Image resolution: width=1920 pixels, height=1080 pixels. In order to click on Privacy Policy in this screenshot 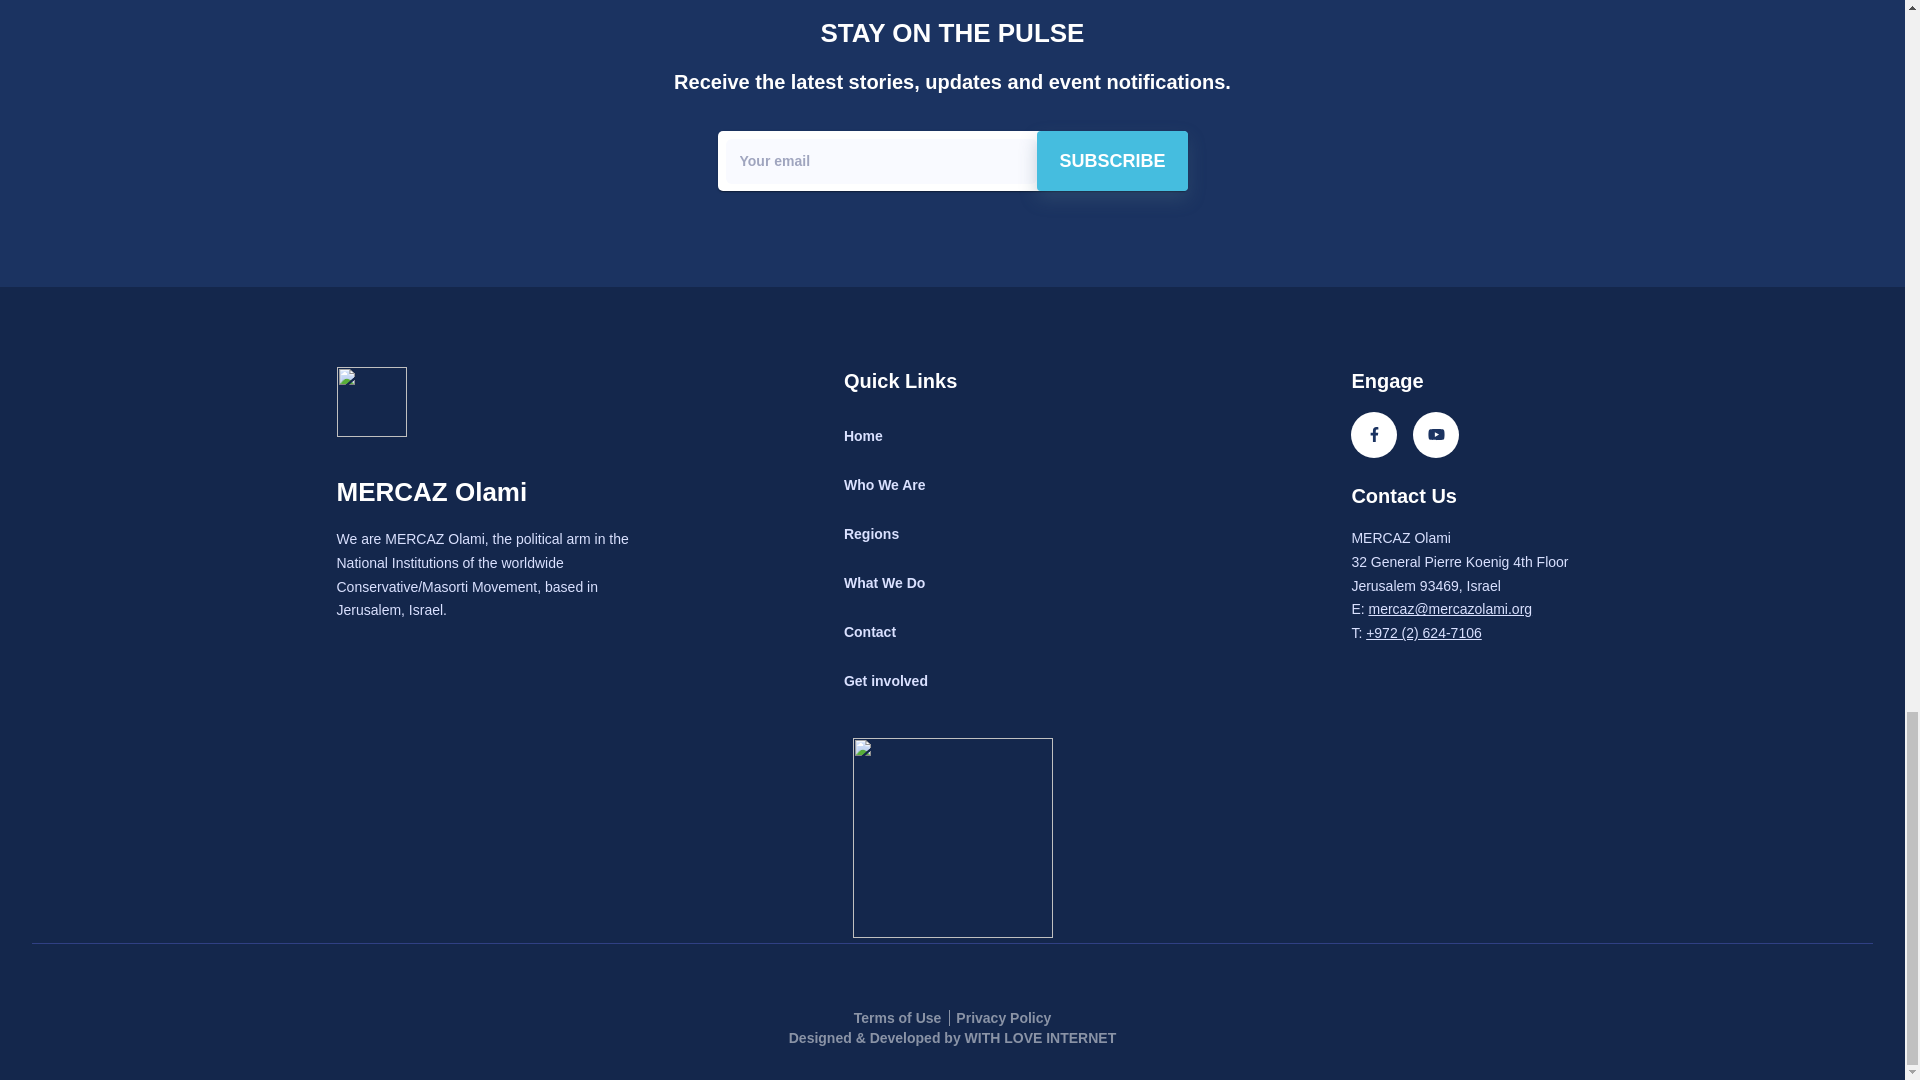, I will do `click(1003, 1018)`.